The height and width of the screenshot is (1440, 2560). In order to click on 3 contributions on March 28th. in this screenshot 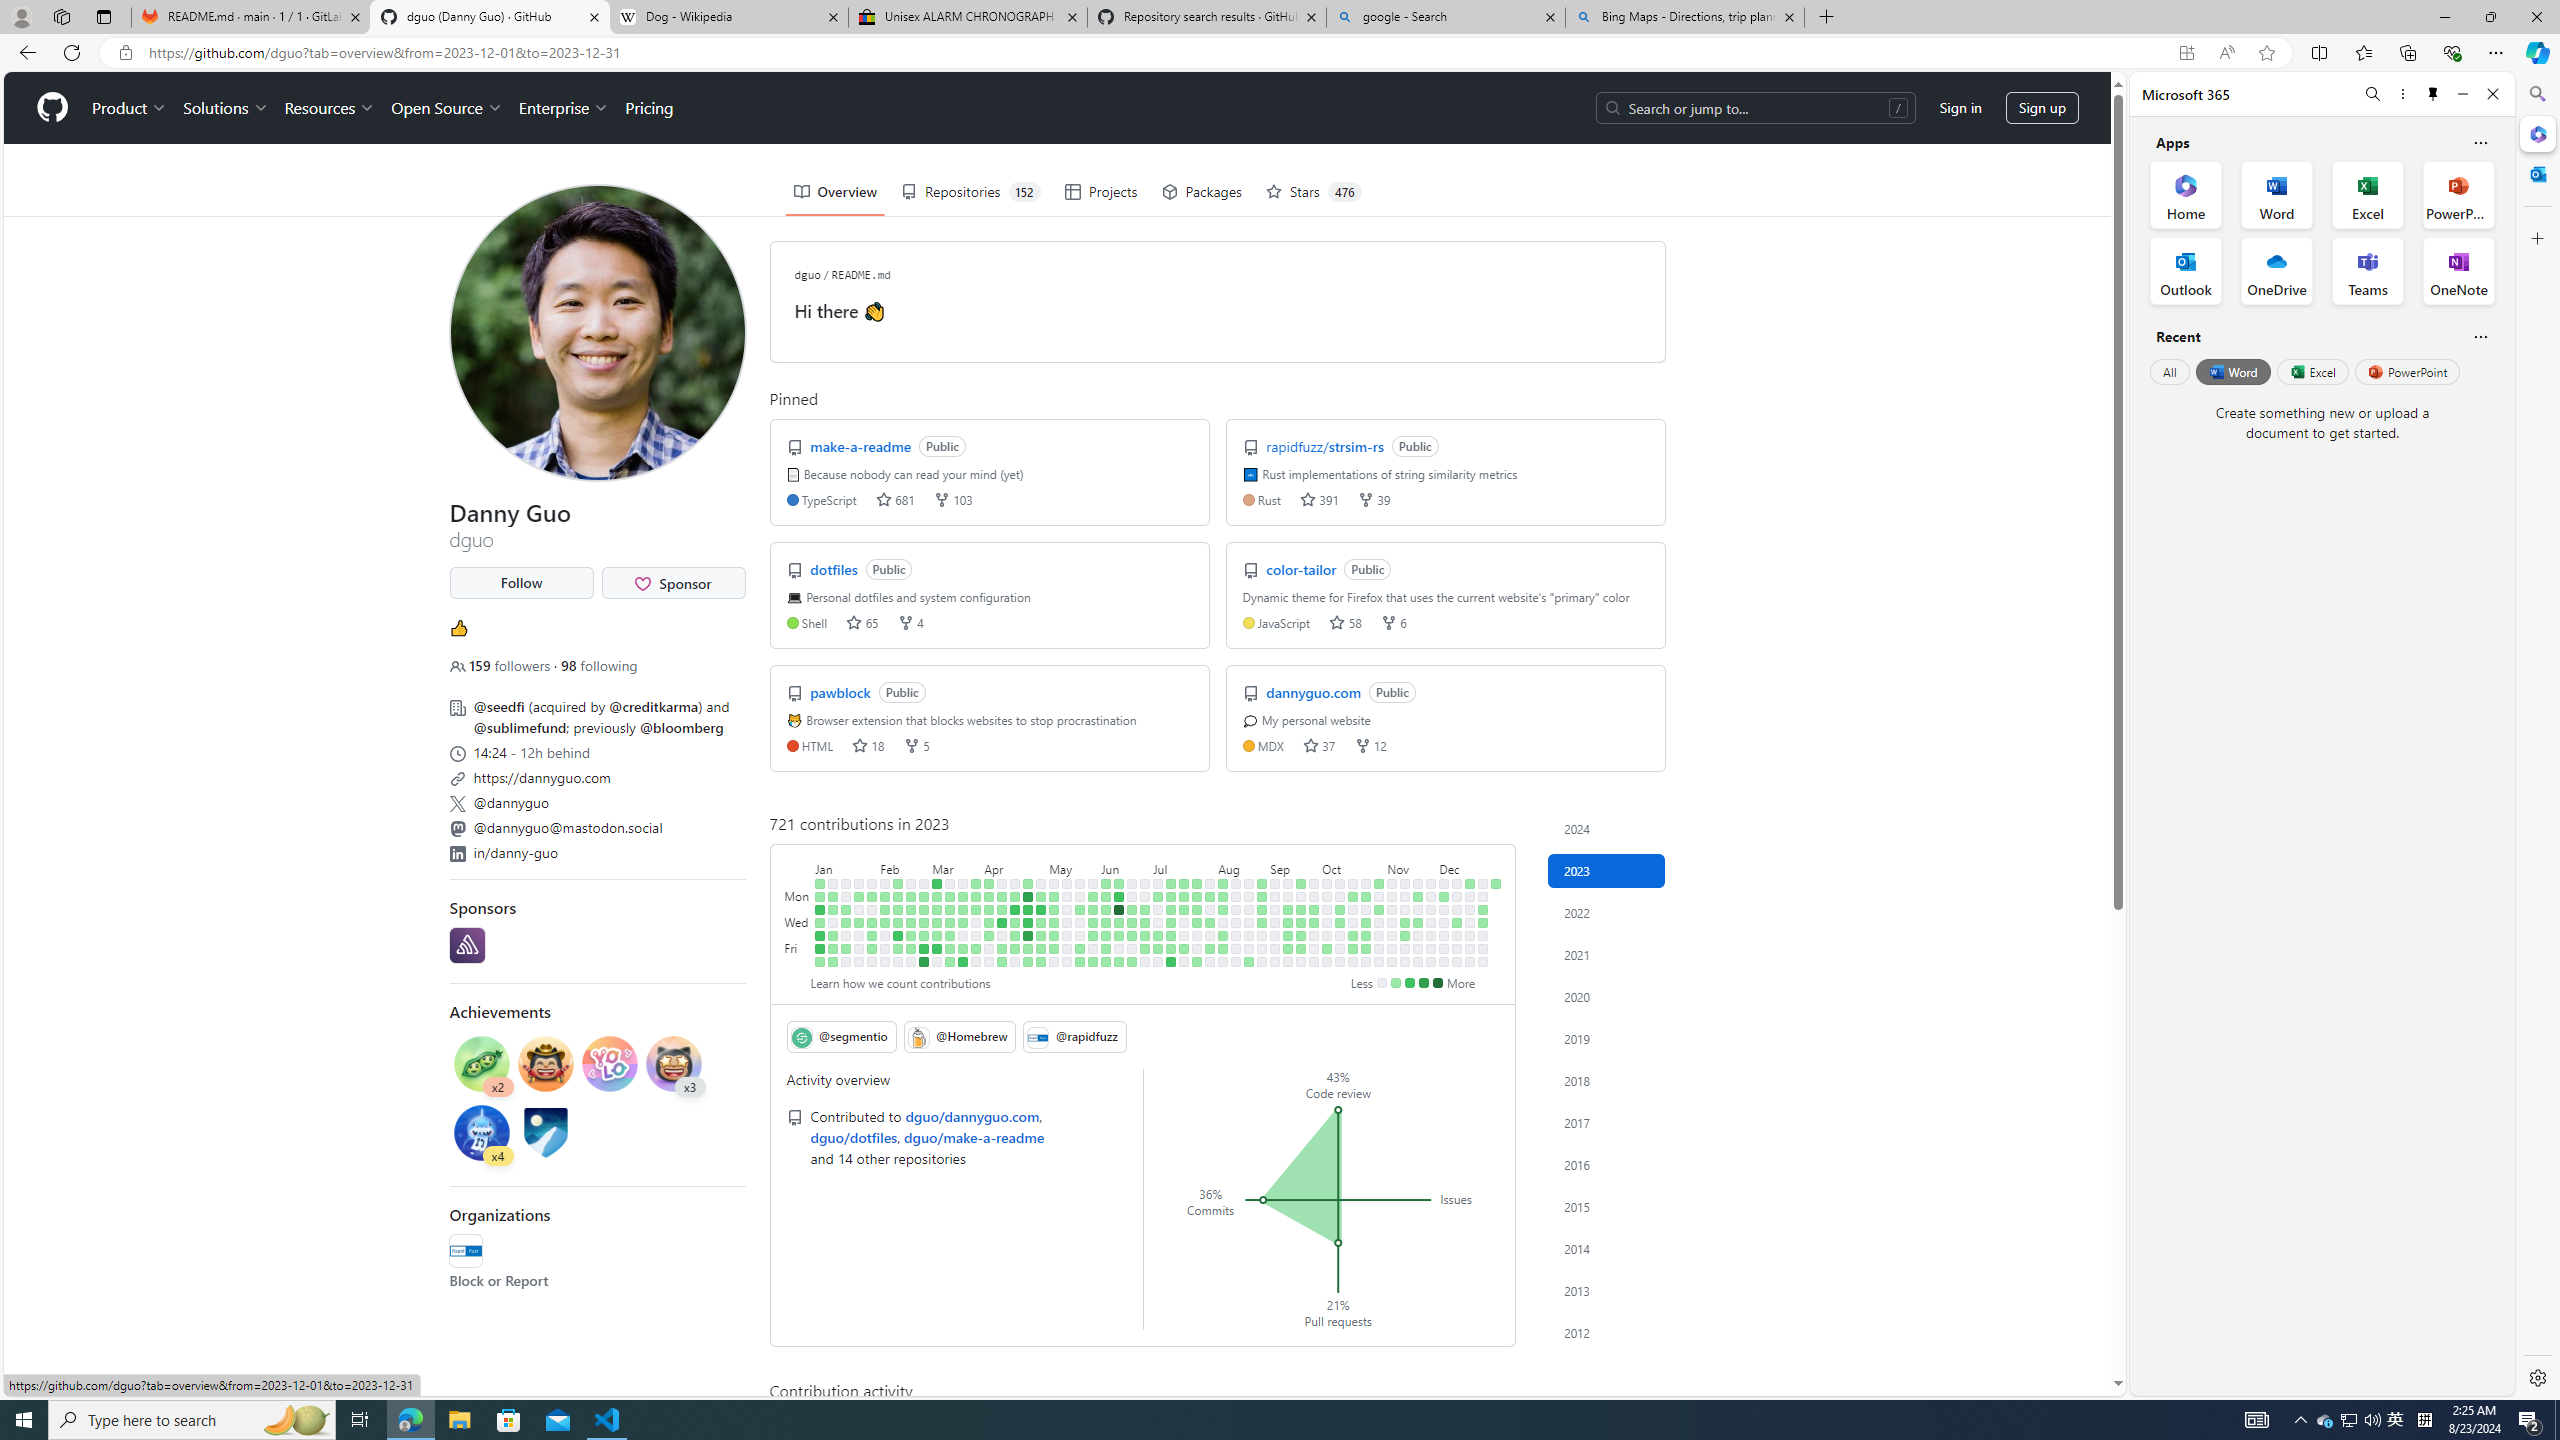, I will do `click(976, 909)`.